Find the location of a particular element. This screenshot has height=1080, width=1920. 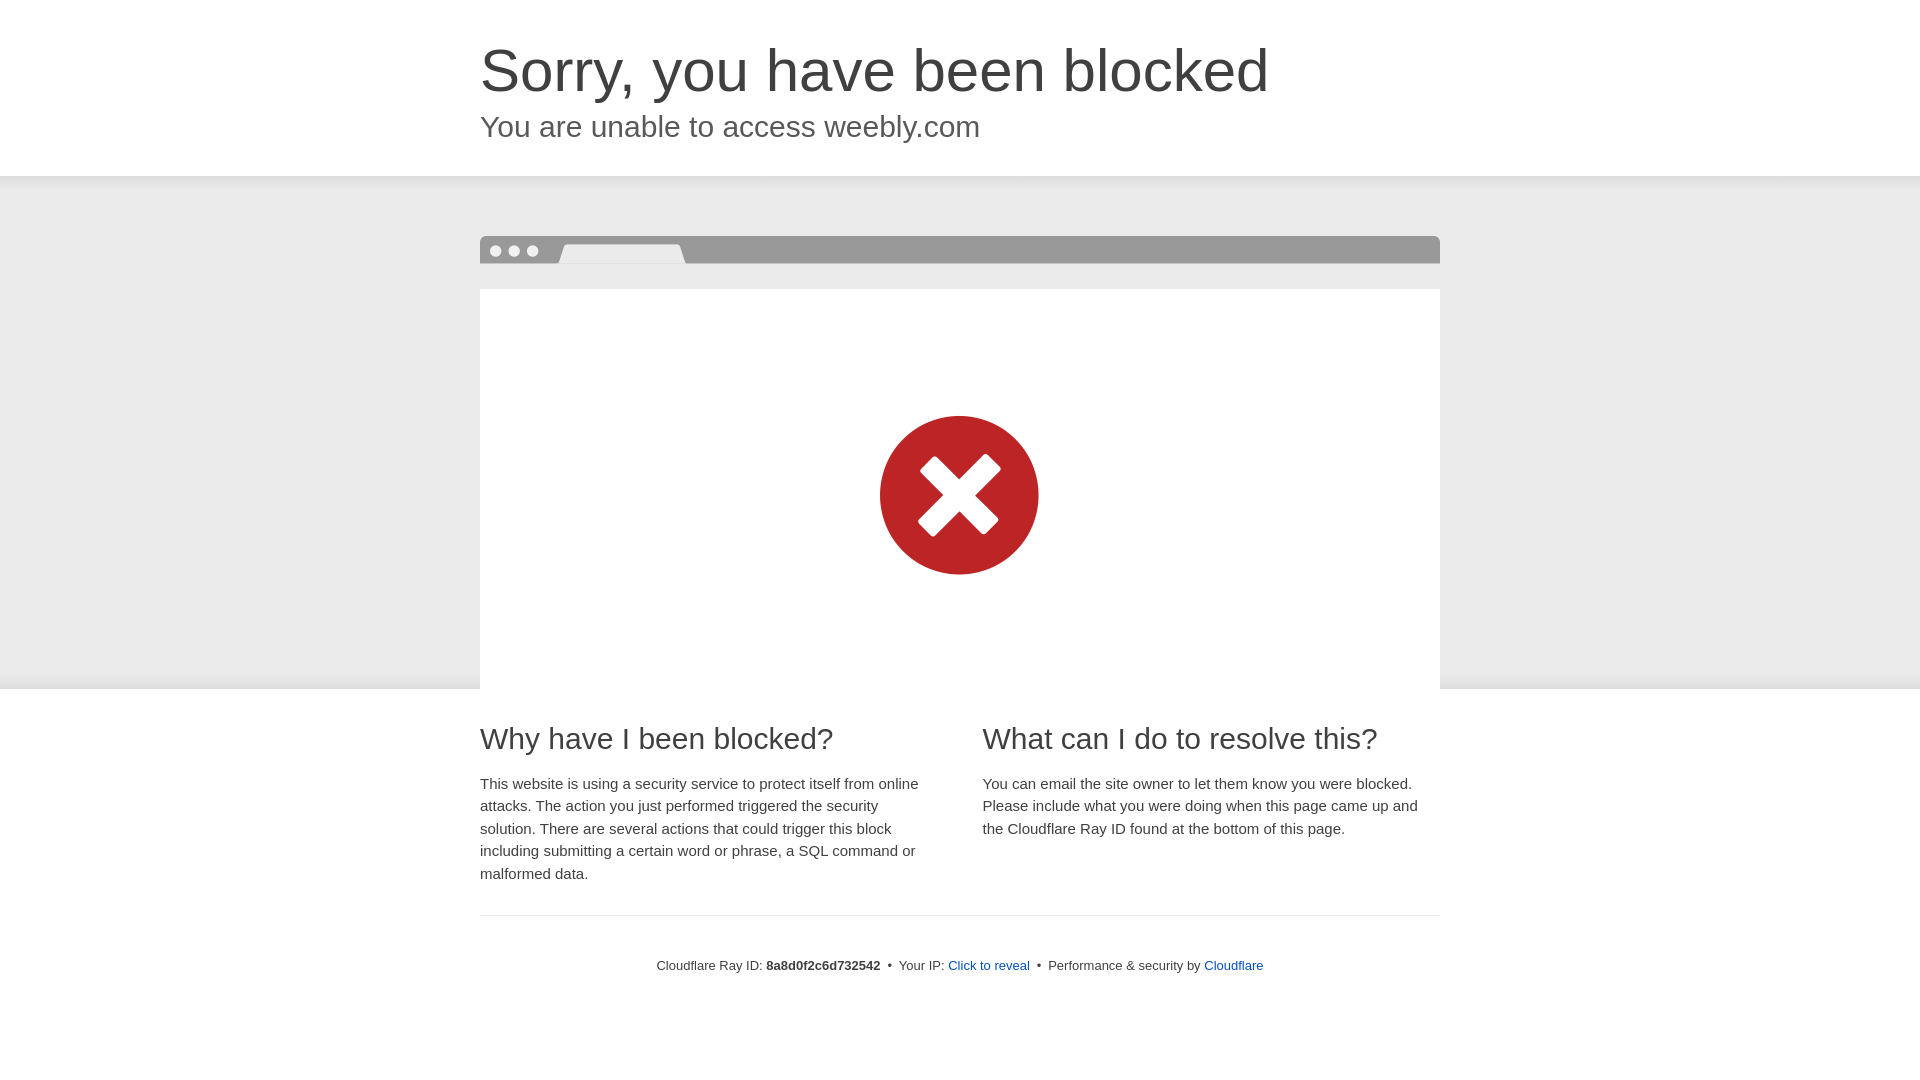

Click to reveal is located at coordinates (988, 966).